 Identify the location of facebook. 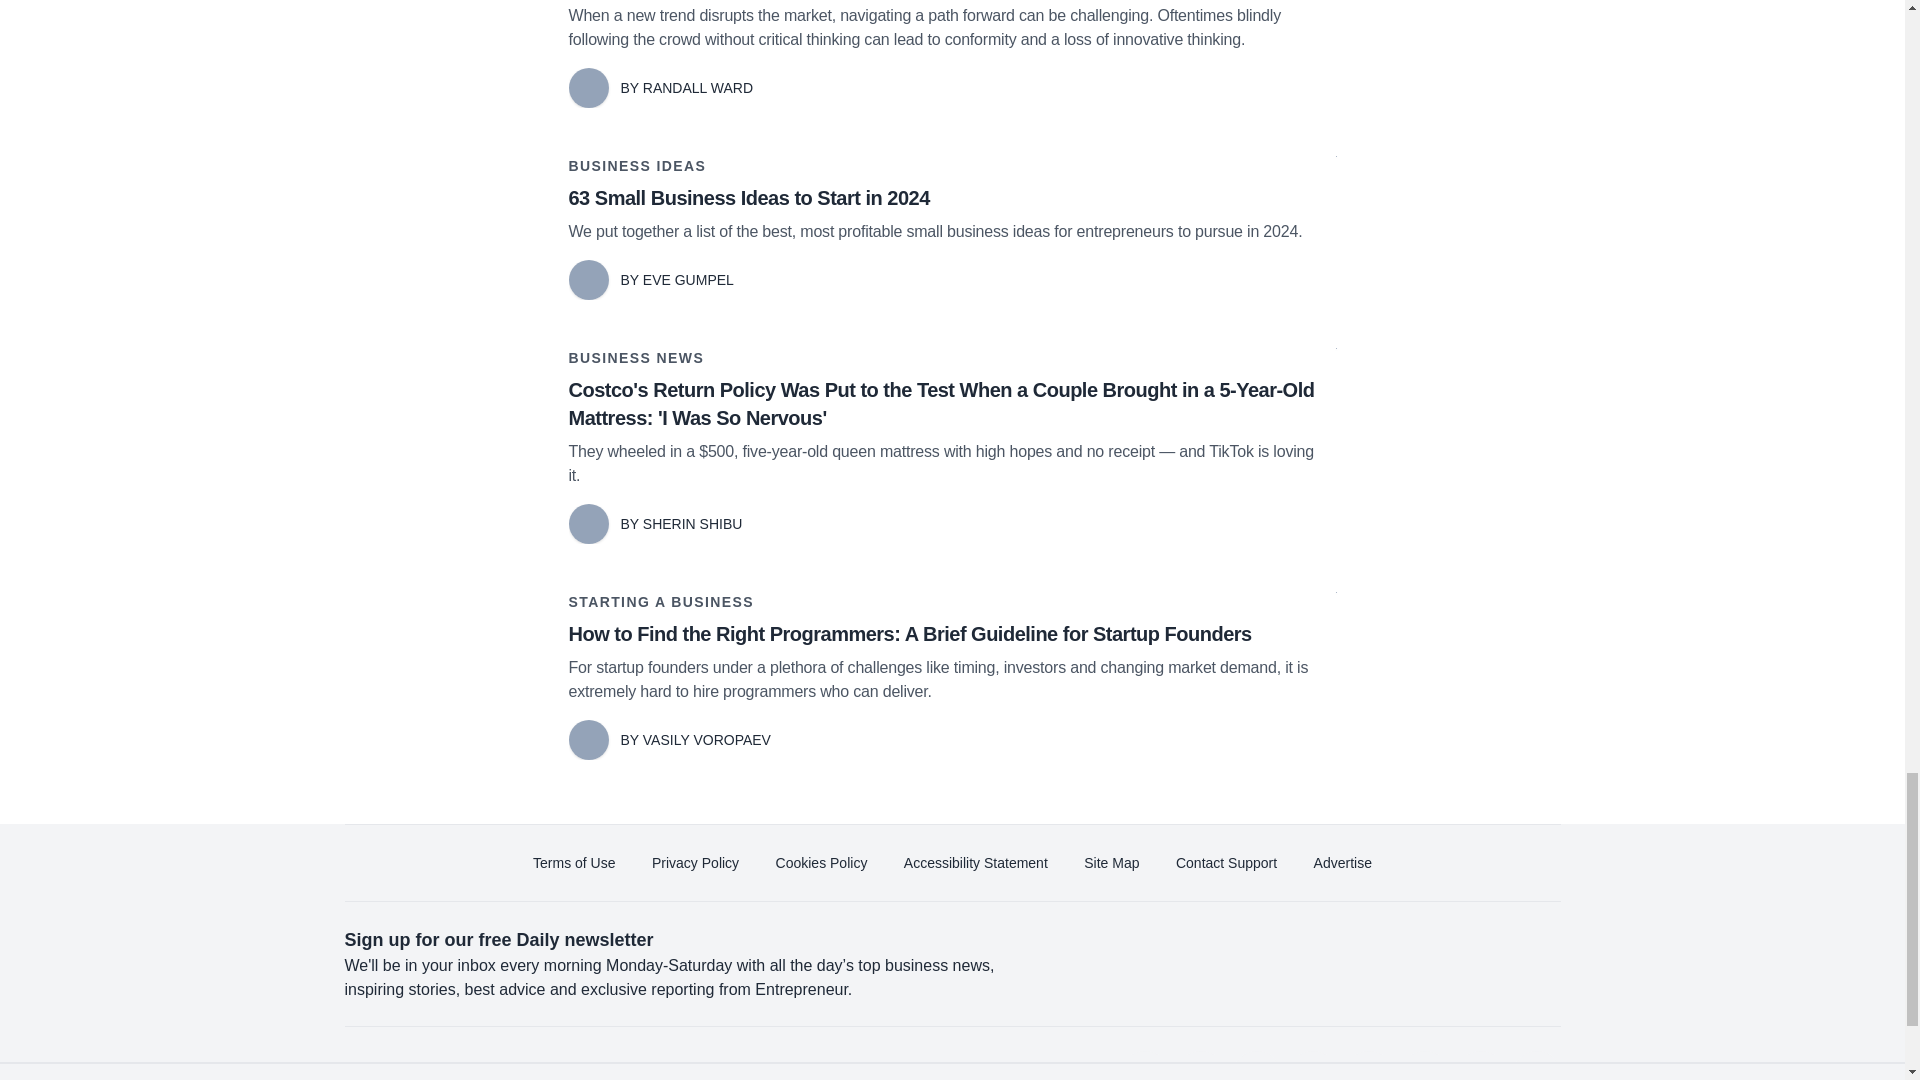
(1143, 1065).